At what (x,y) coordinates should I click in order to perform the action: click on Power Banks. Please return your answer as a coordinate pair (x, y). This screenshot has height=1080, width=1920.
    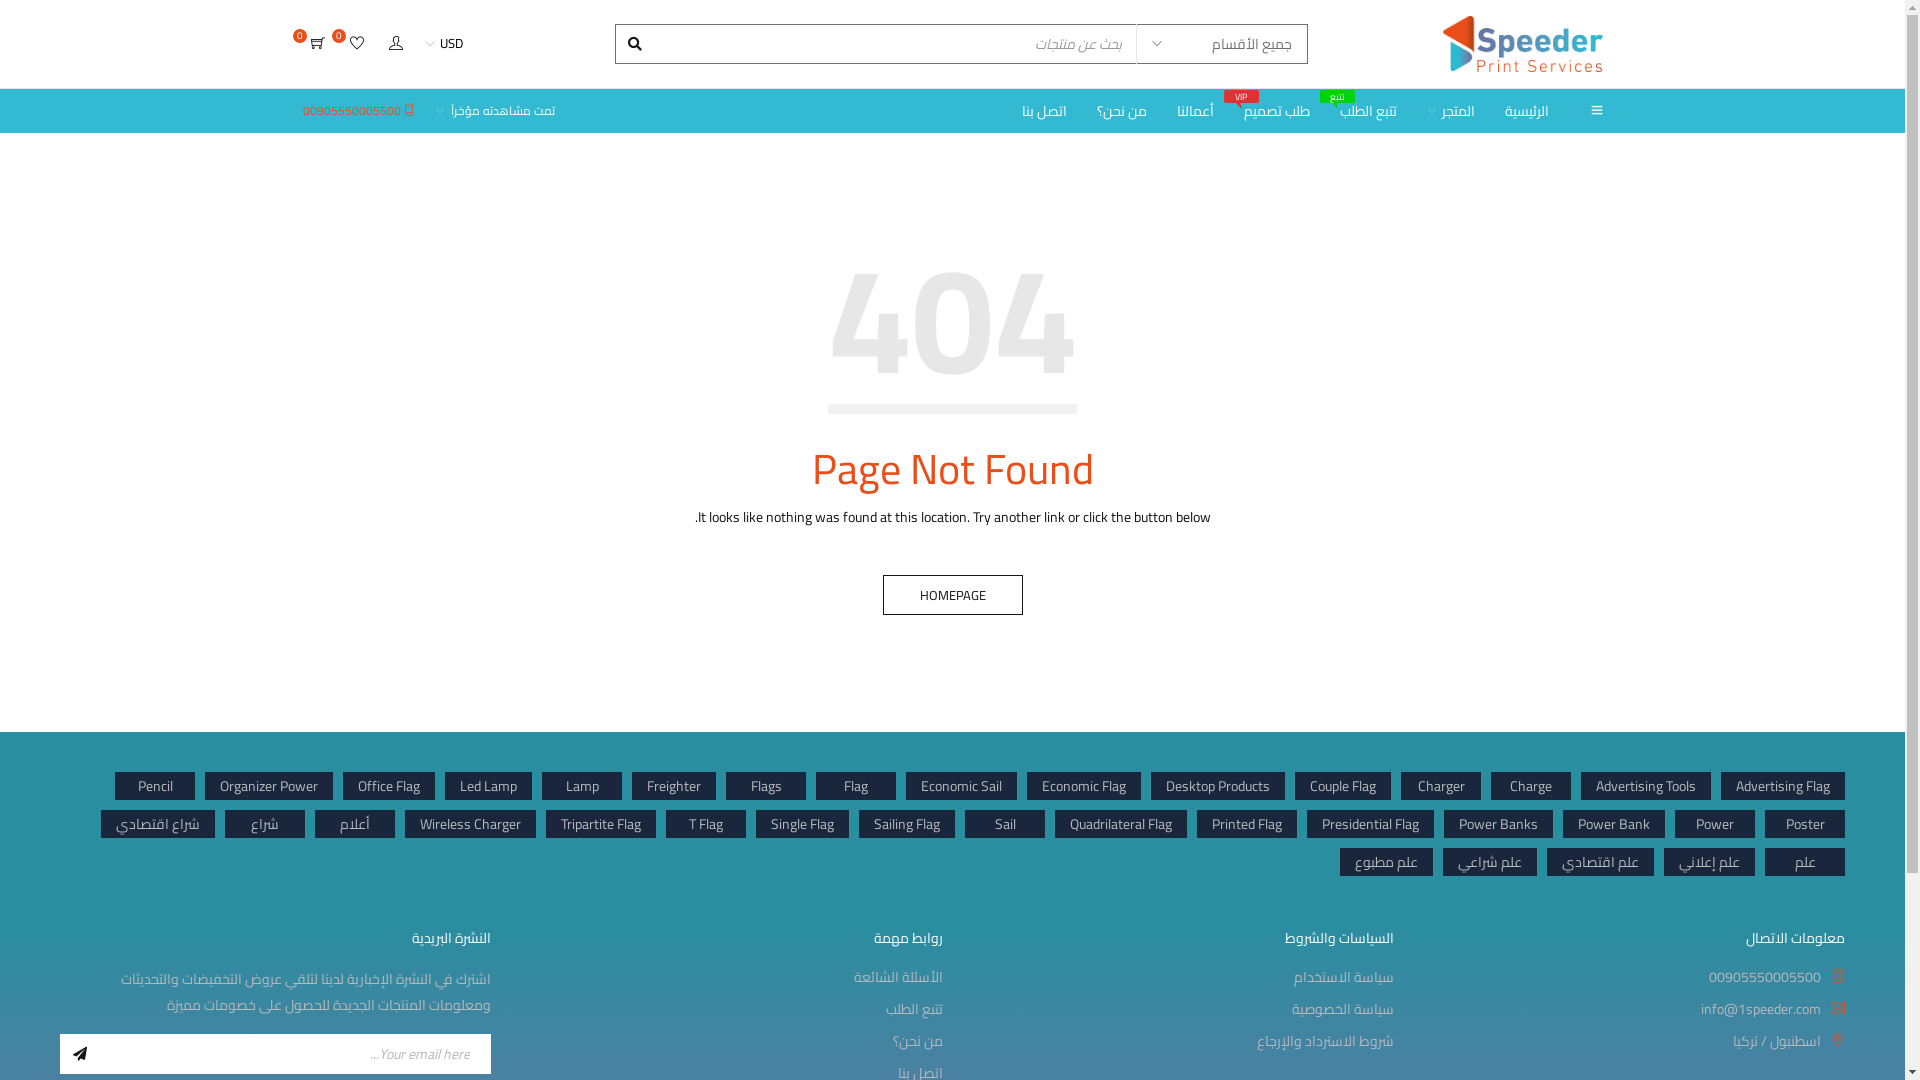
    Looking at the image, I should click on (1498, 824).